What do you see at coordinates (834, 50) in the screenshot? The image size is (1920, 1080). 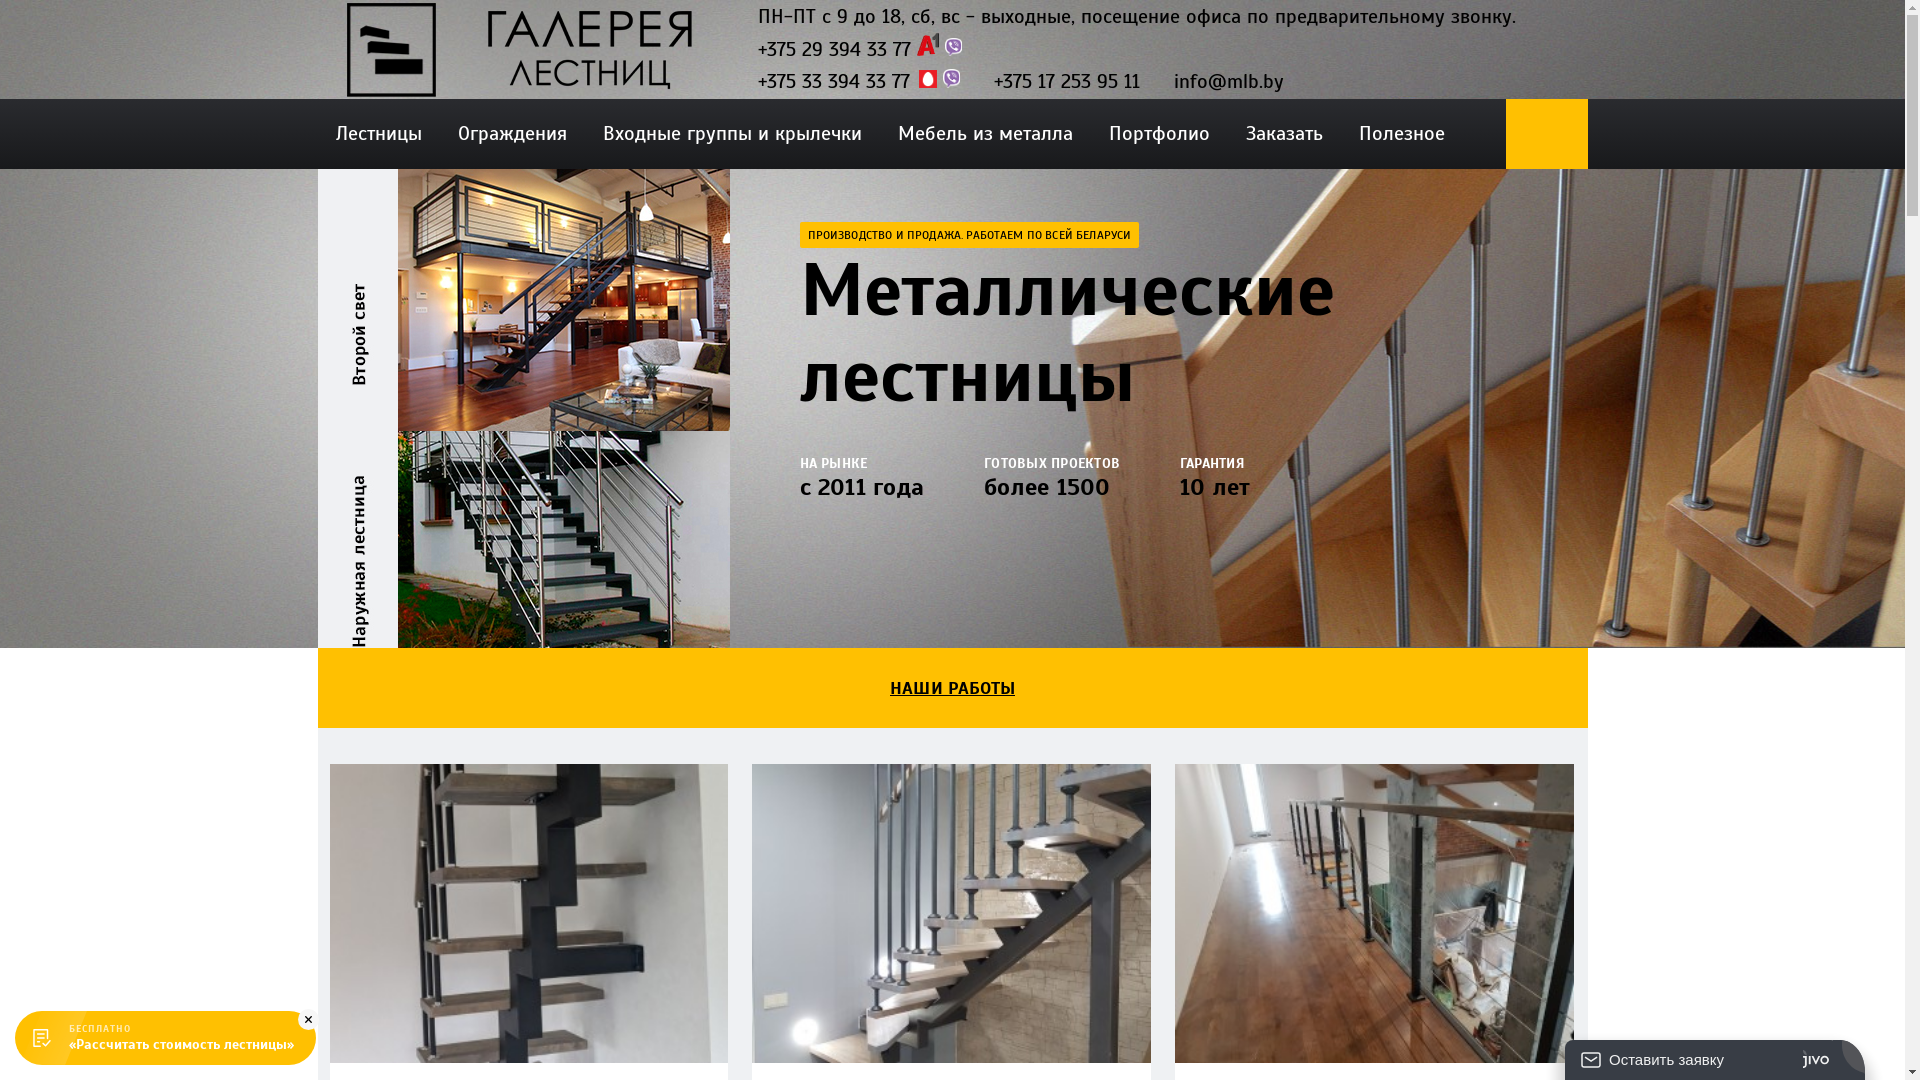 I see `+375 29 394 33 77` at bounding box center [834, 50].